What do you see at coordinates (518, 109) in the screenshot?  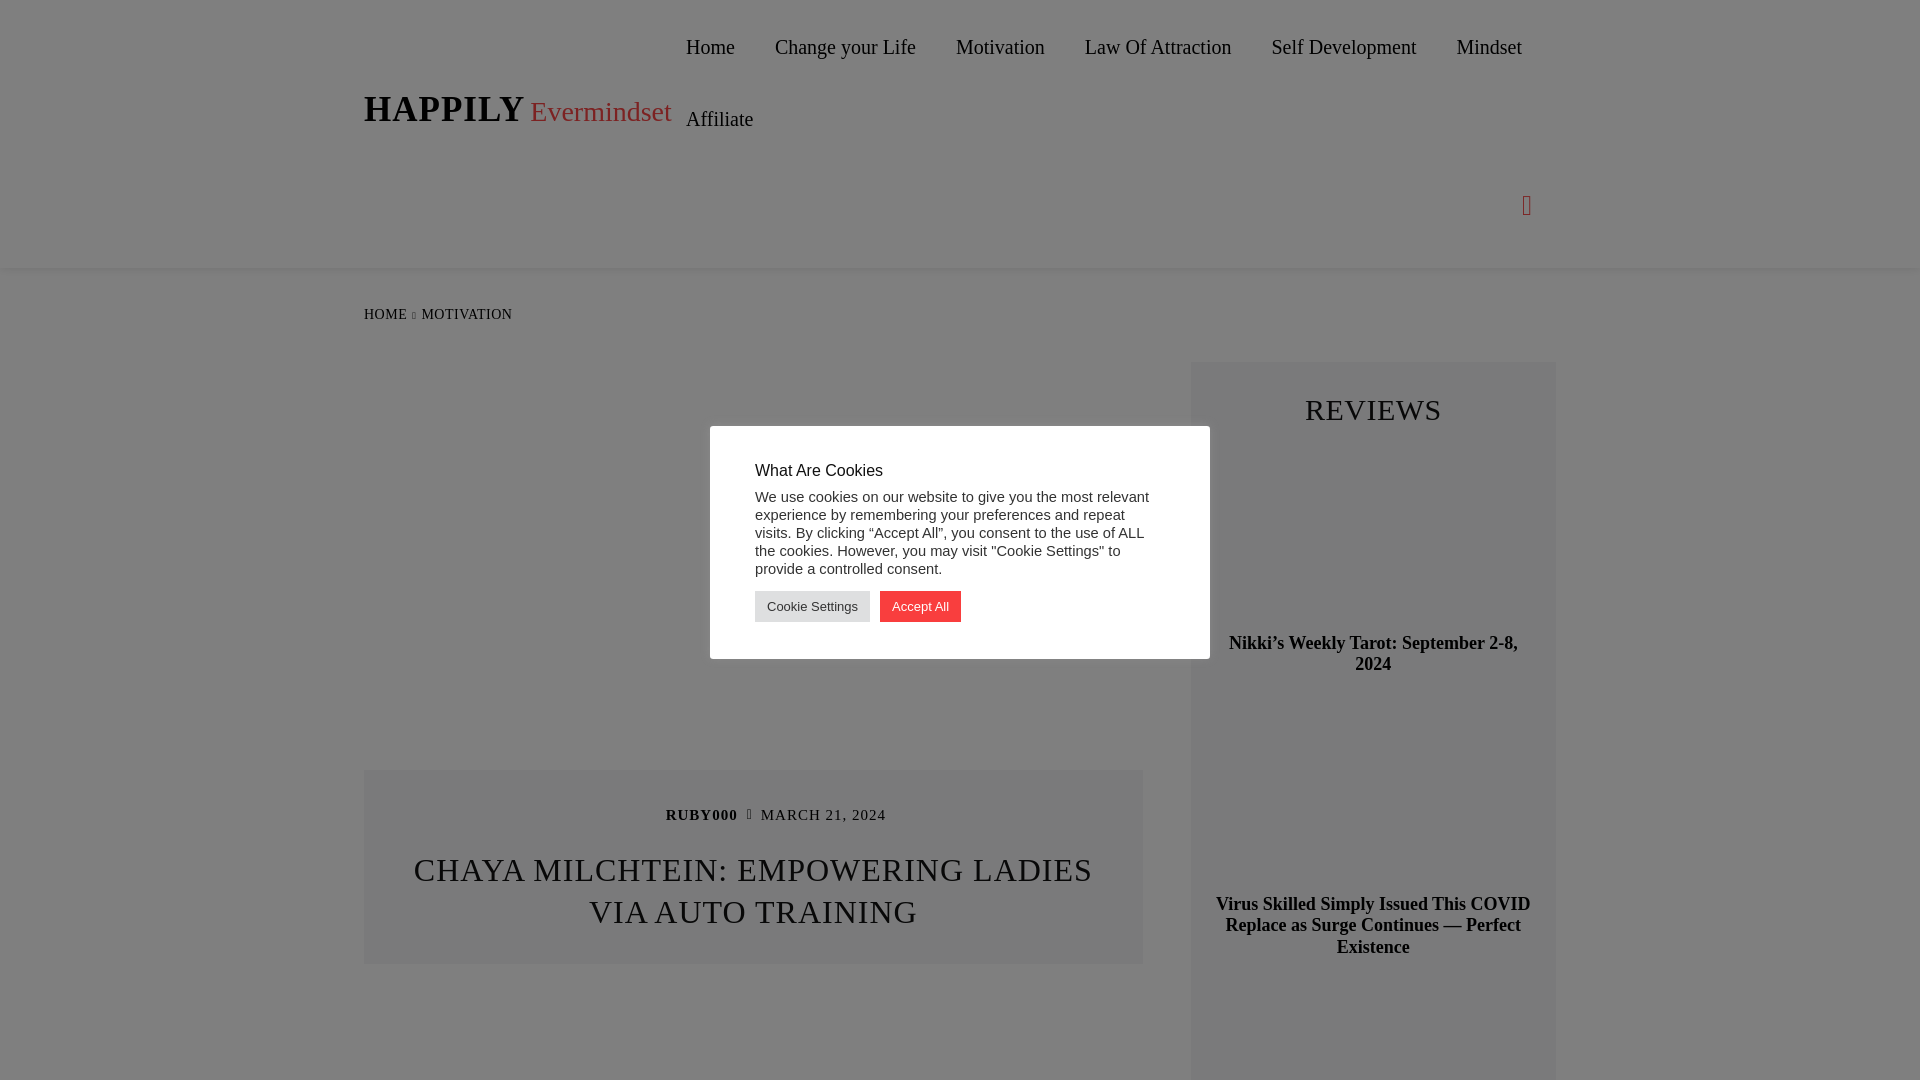 I see `Change your Life` at bounding box center [518, 109].